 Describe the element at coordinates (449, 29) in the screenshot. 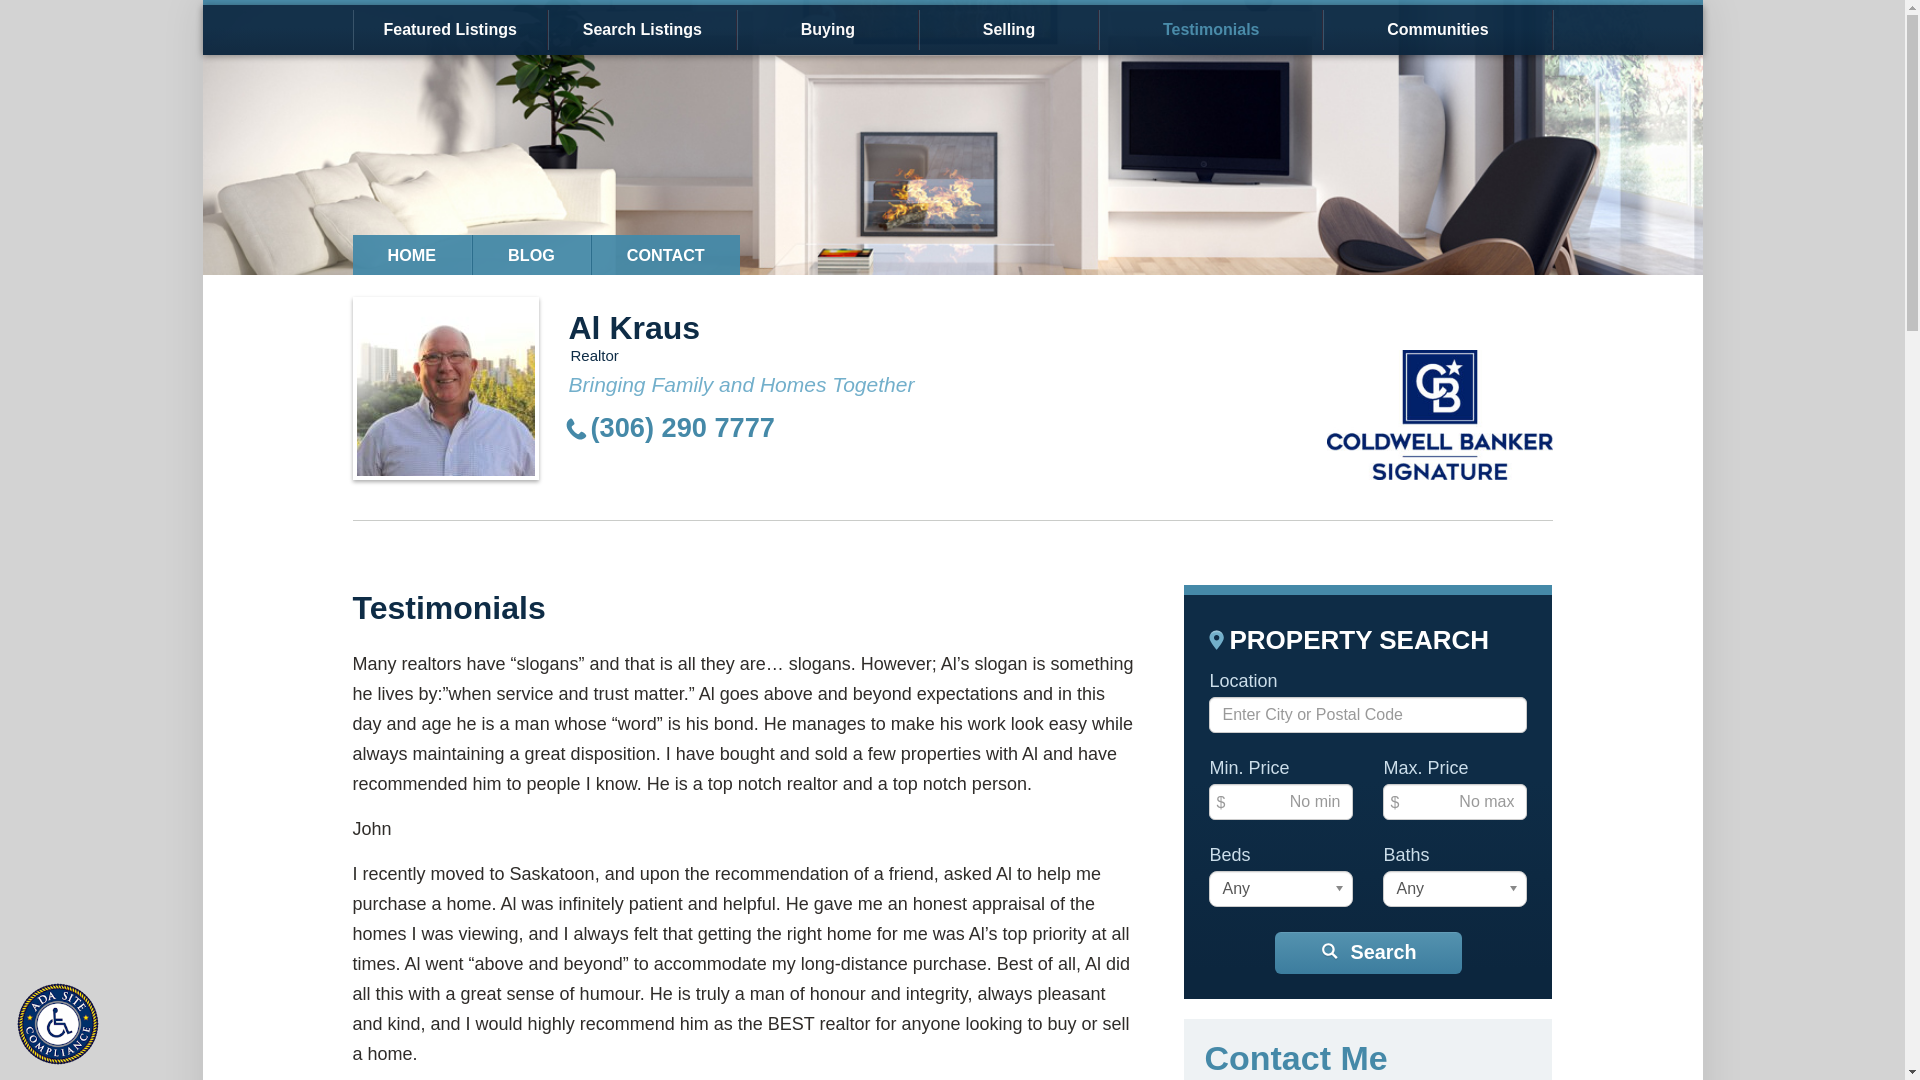

I see `Featured Listings` at that location.